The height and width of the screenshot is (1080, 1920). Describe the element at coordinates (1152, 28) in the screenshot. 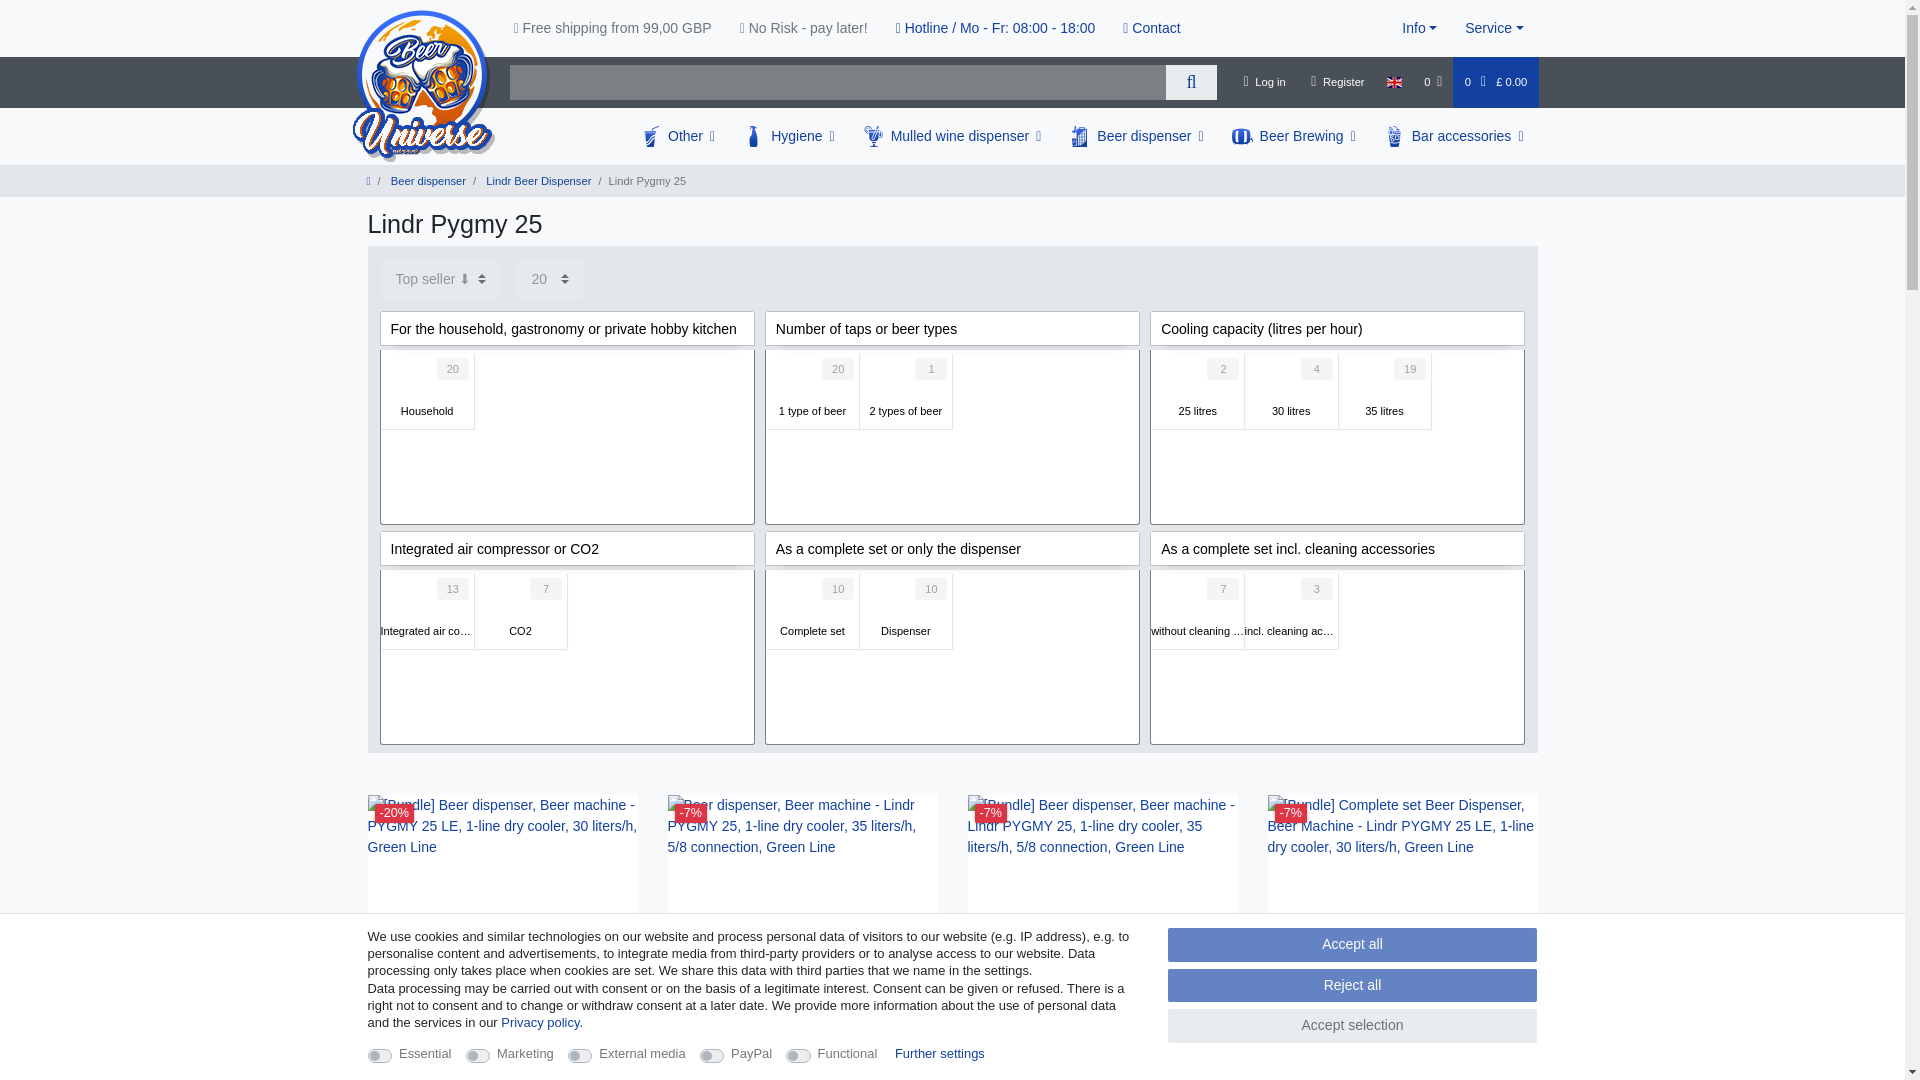

I see `Contact` at that location.